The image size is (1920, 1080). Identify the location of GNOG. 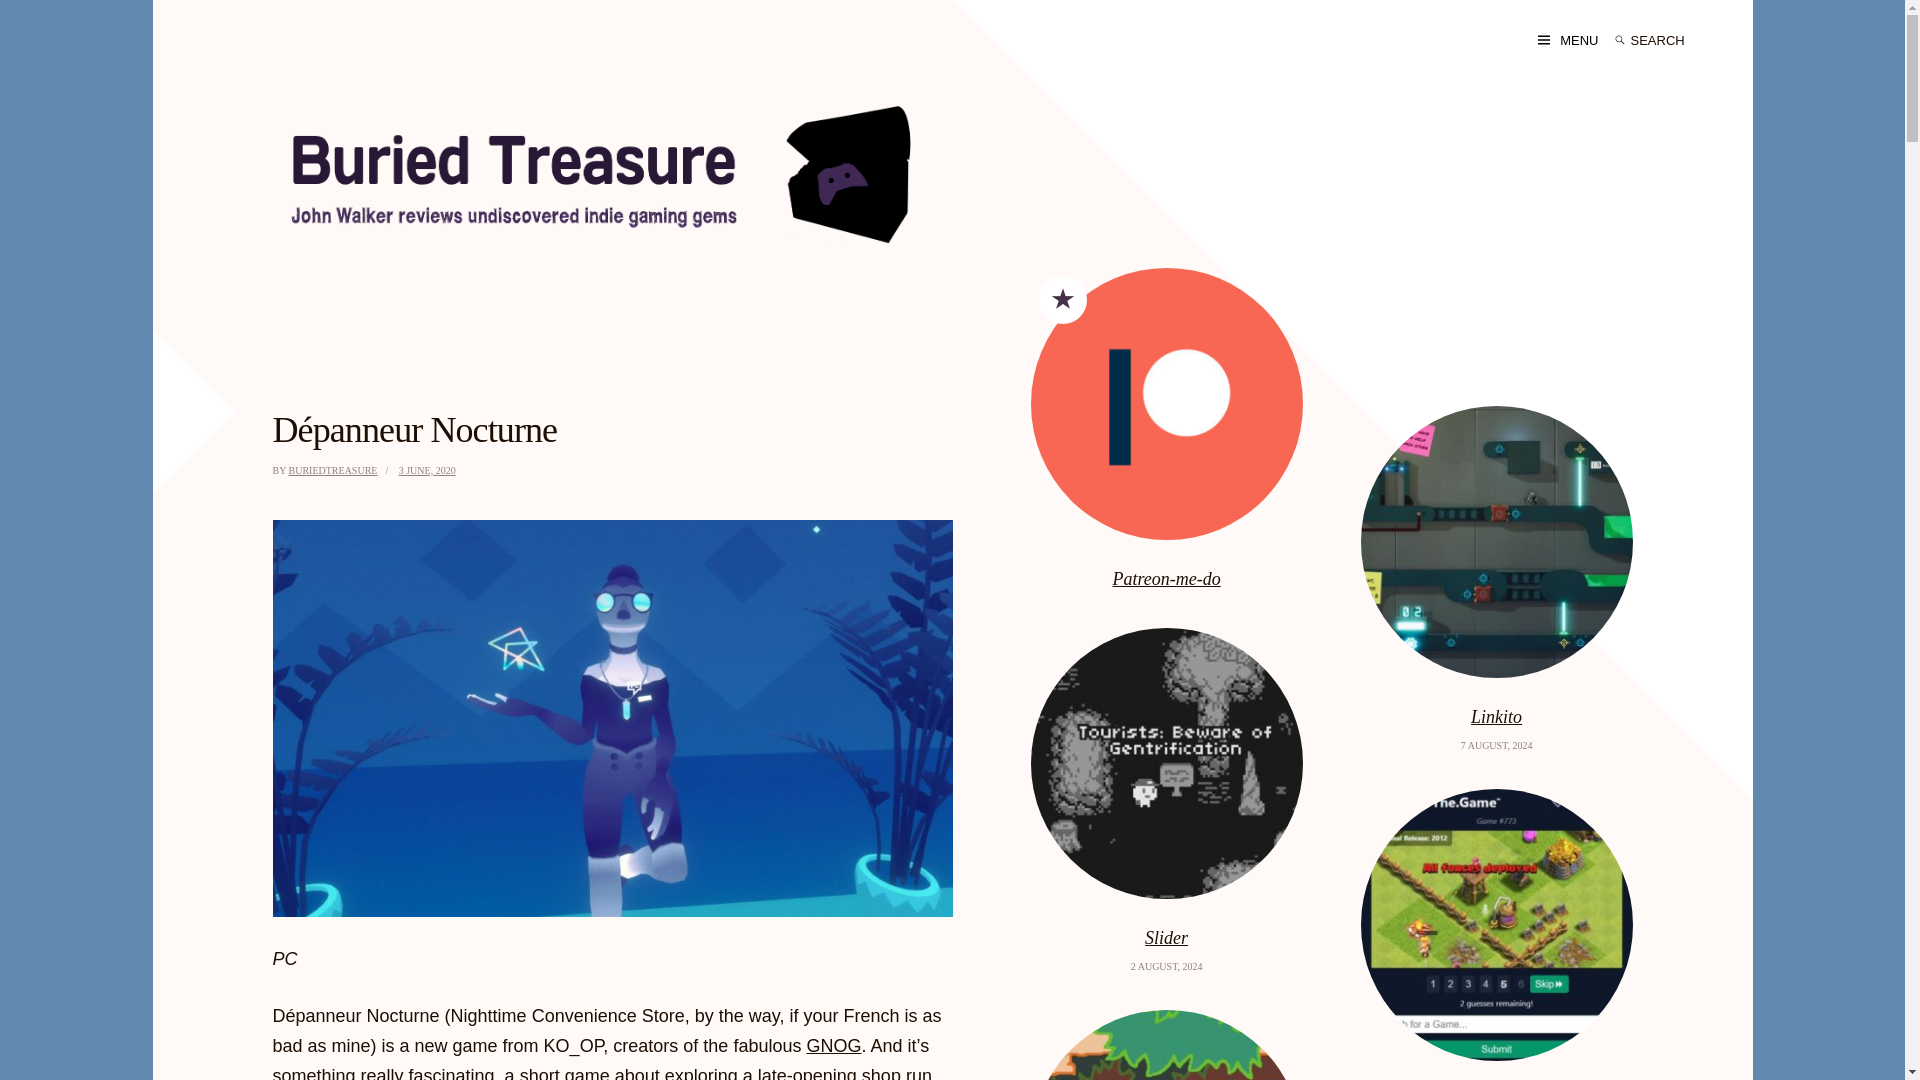
(833, 1046).